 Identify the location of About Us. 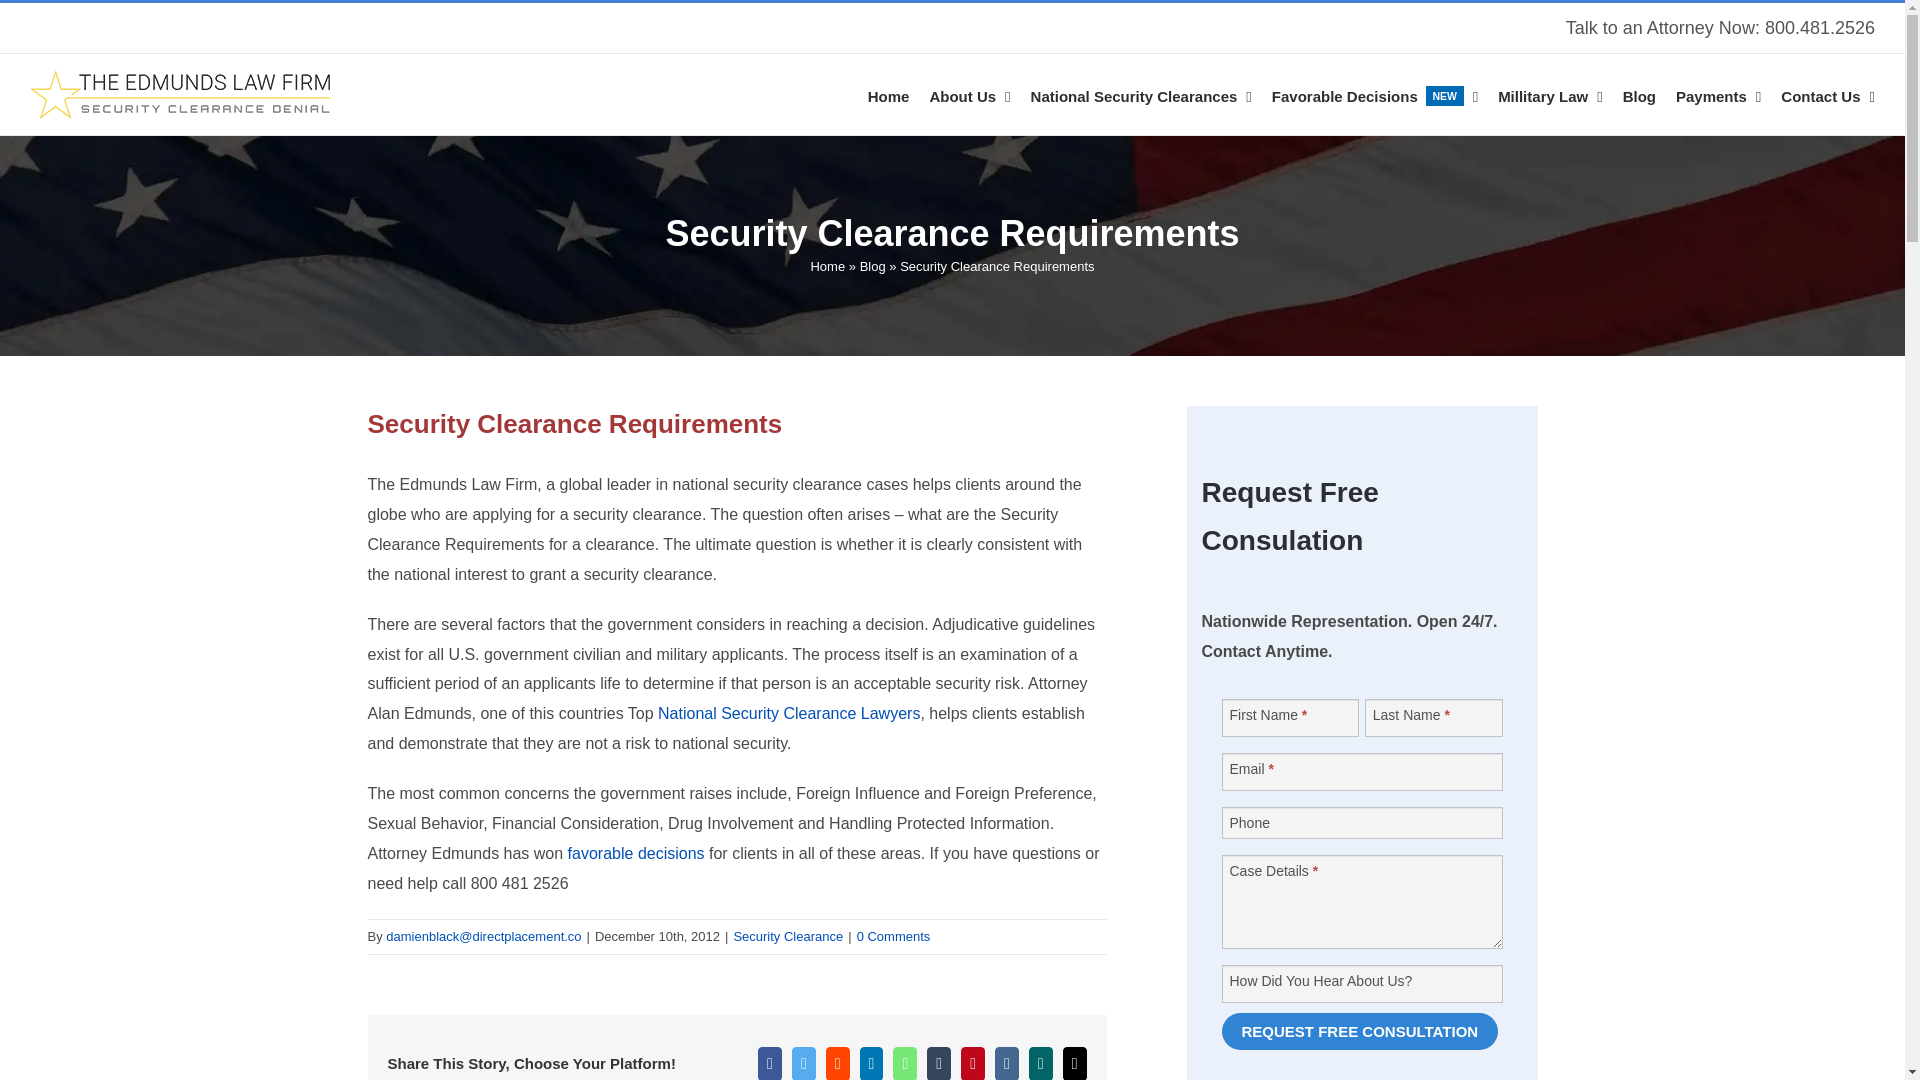
(1820, 28).